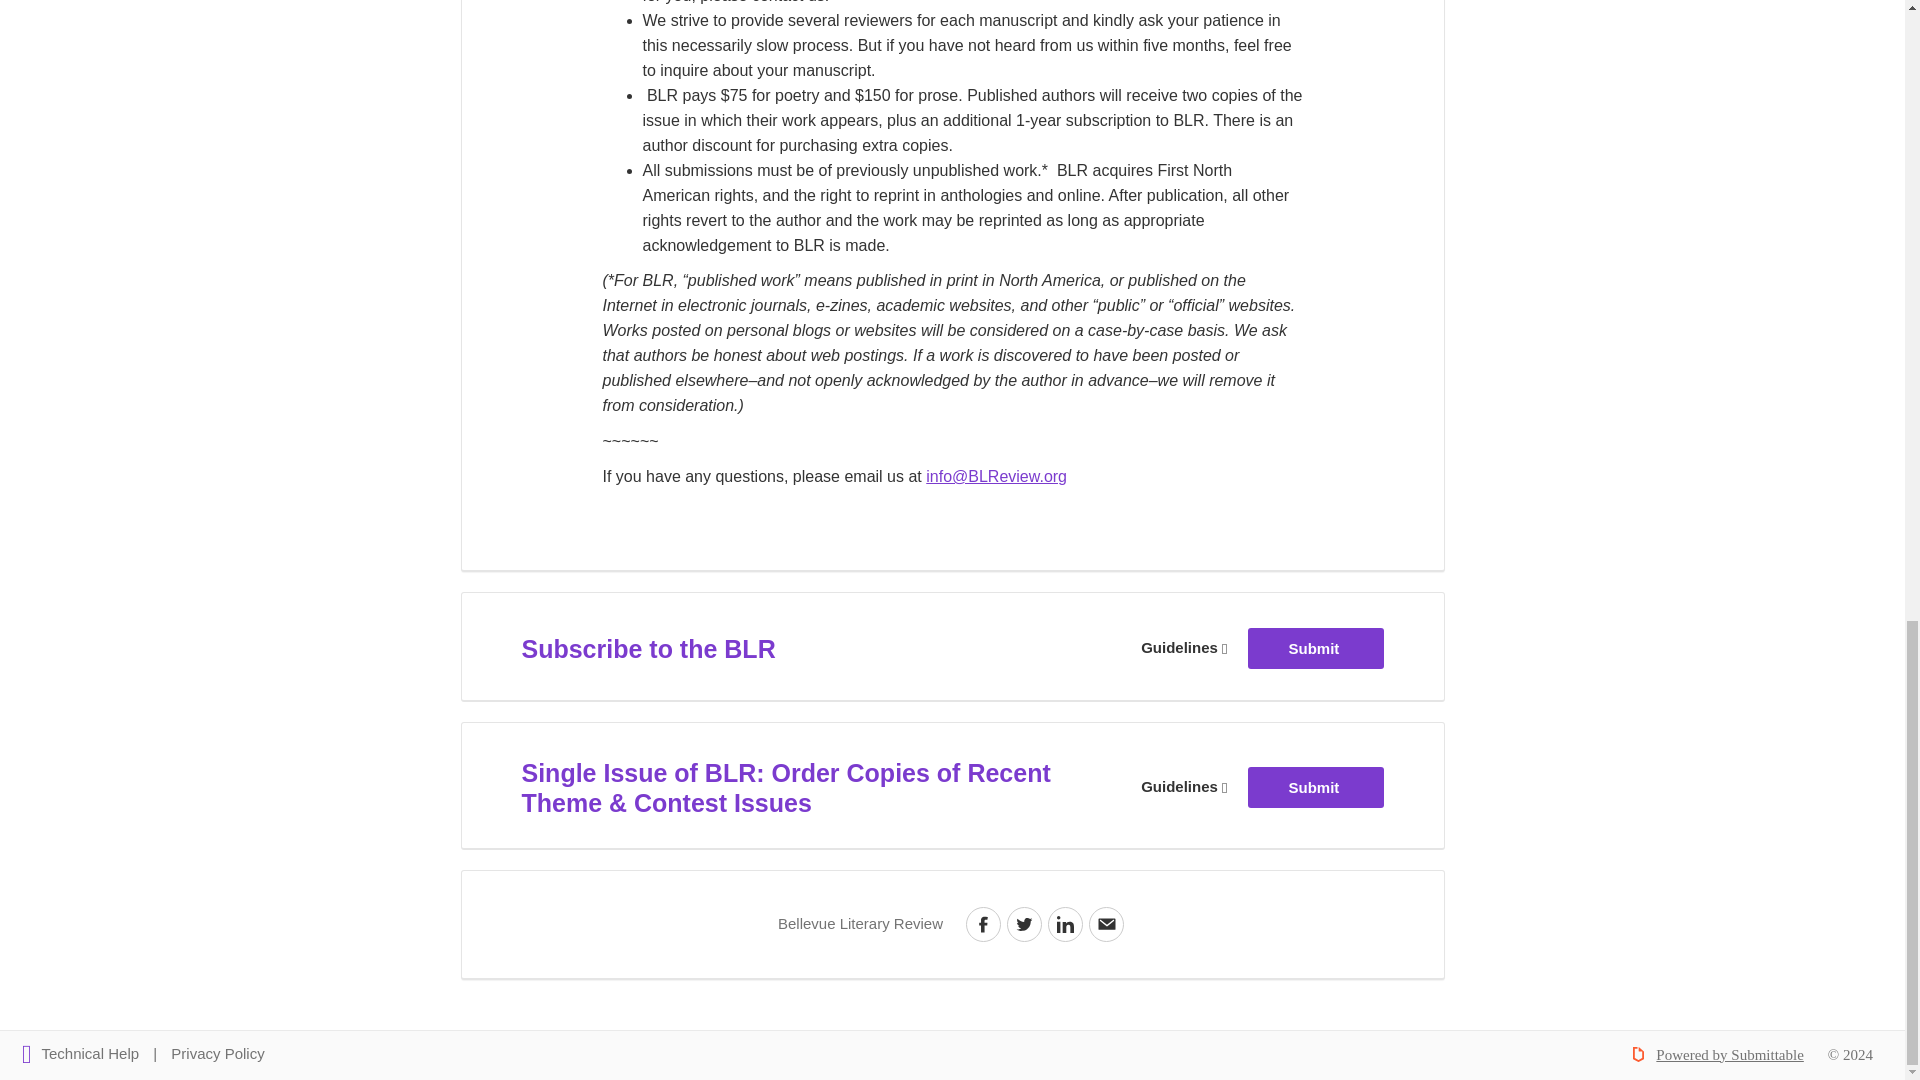 Image resolution: width=1920 pixels, height=1080 pixels. Describe the element at coordinates (1315, 648) in the screenshot. I see `Powered by Submittable` at that location.